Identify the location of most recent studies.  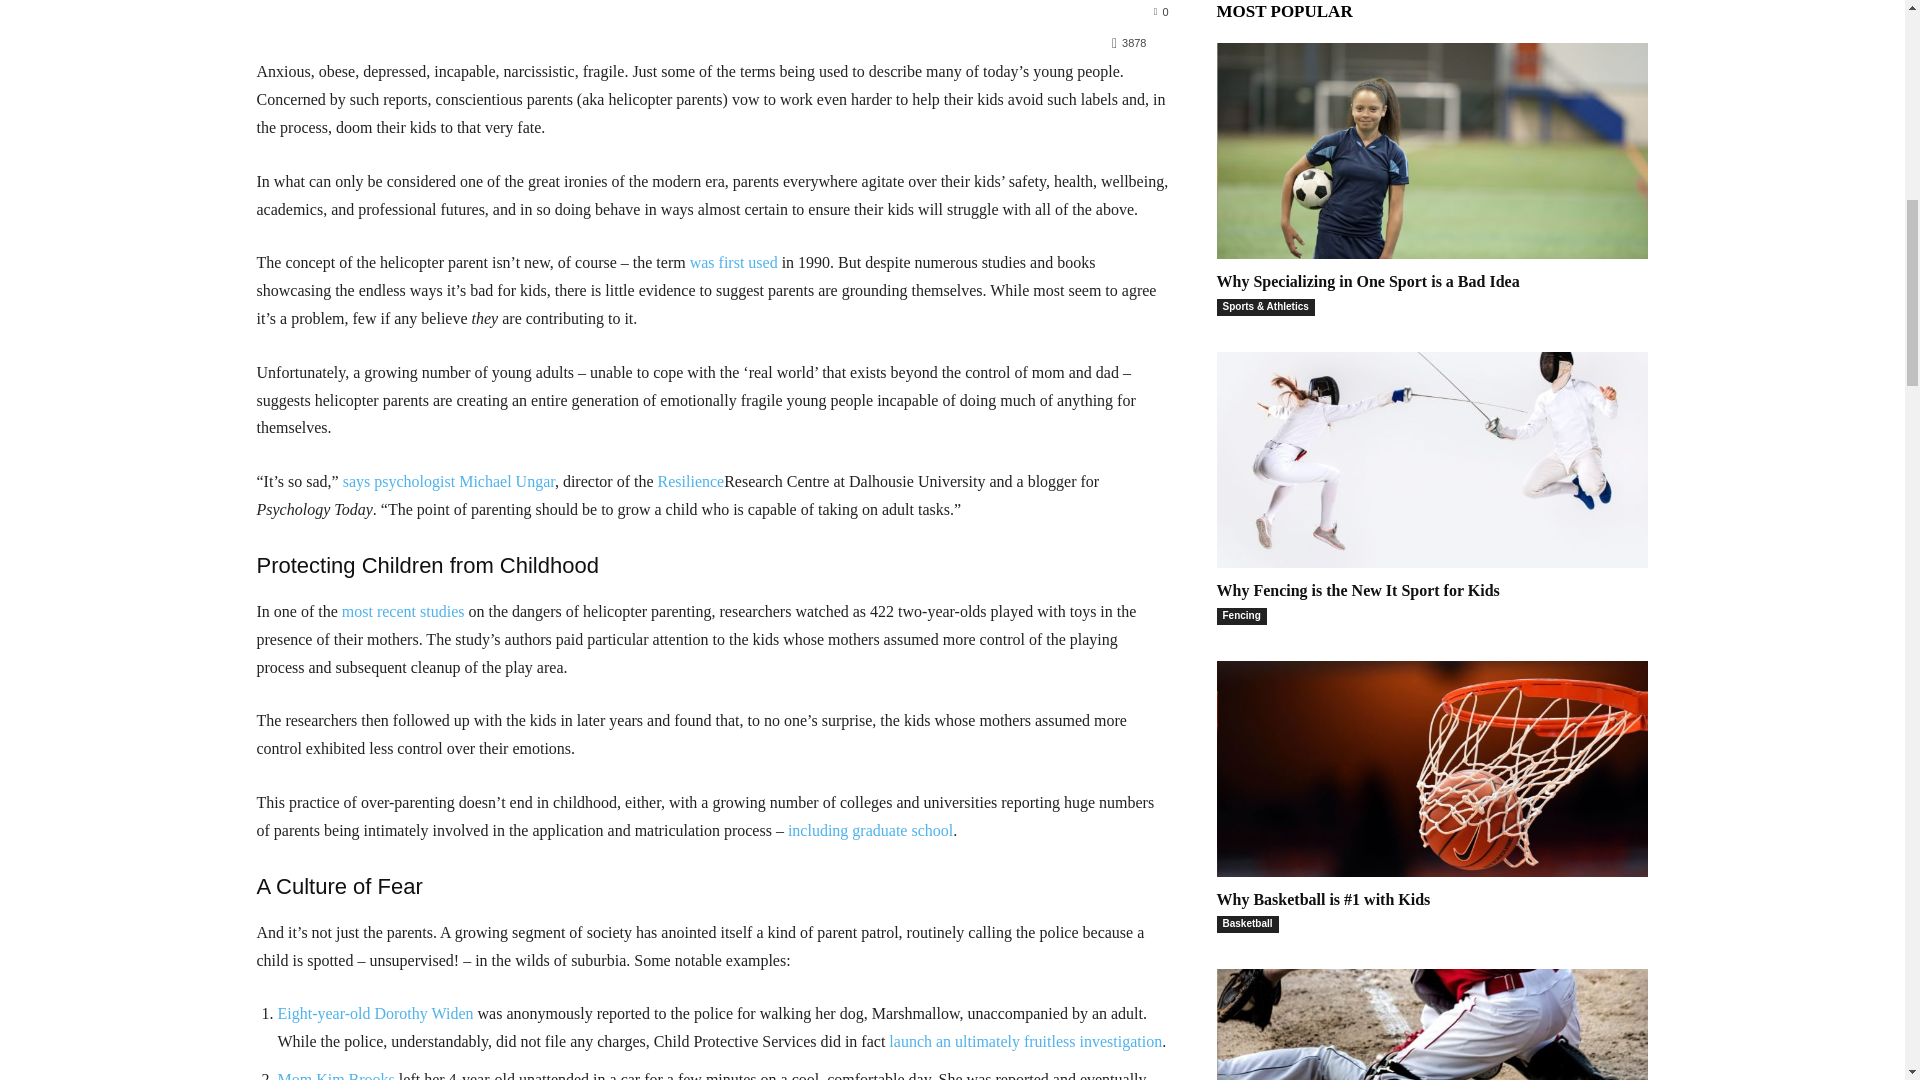
(402, 610).